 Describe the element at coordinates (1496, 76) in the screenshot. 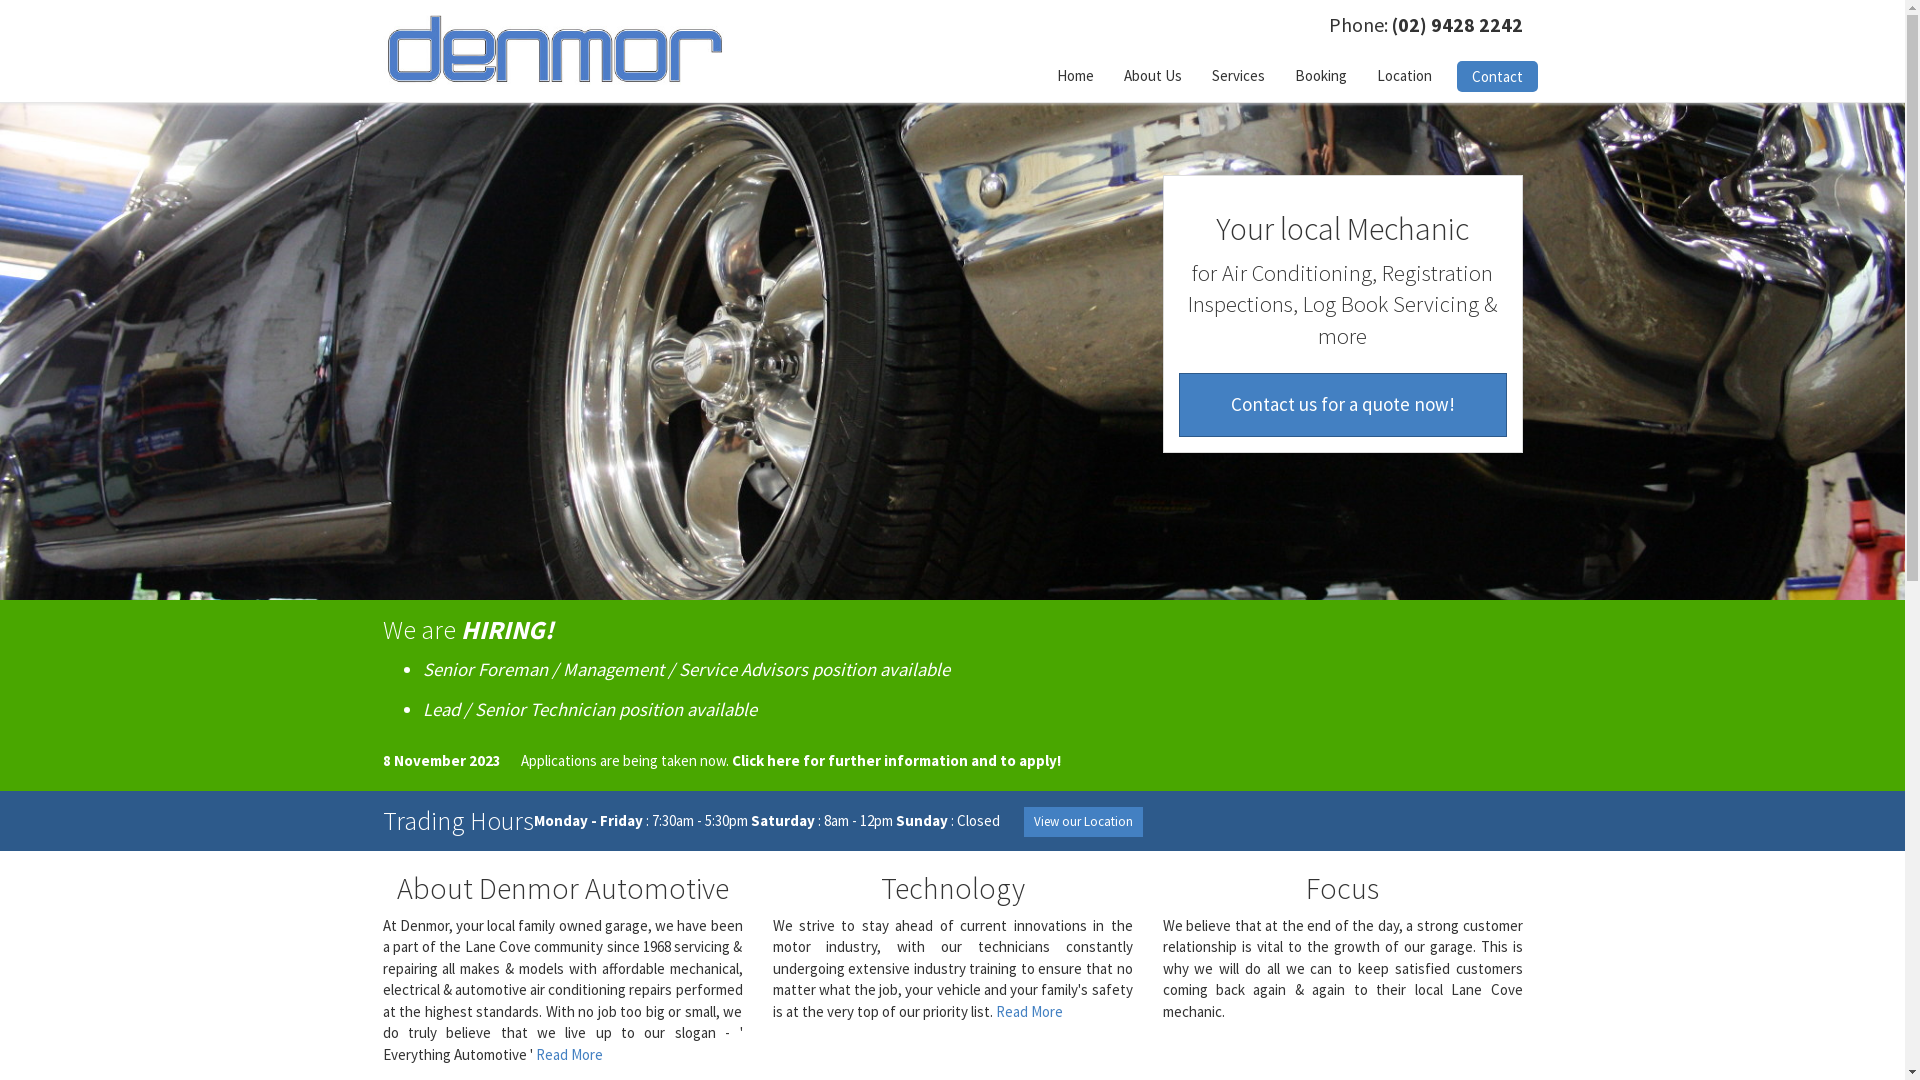

I see `Contact` at that location.